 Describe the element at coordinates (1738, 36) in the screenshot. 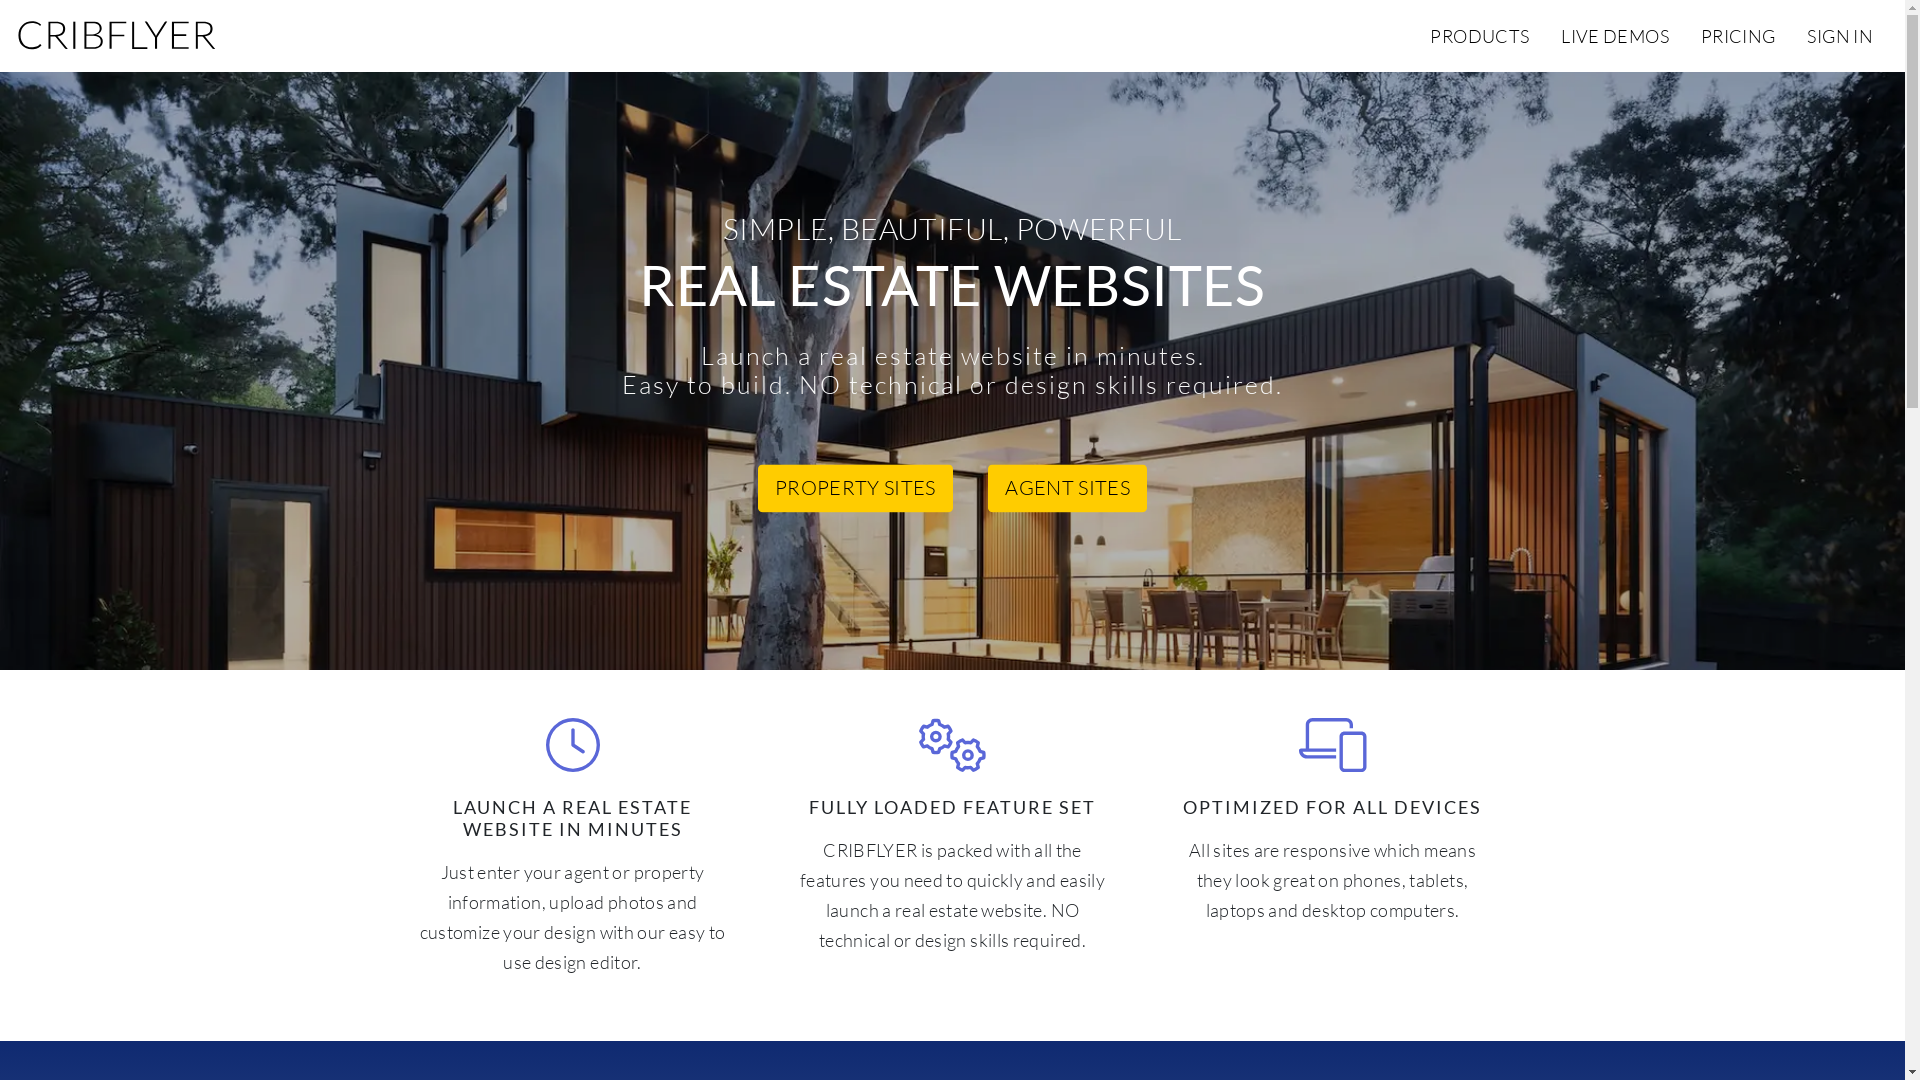

I see `PRICING` at that location.